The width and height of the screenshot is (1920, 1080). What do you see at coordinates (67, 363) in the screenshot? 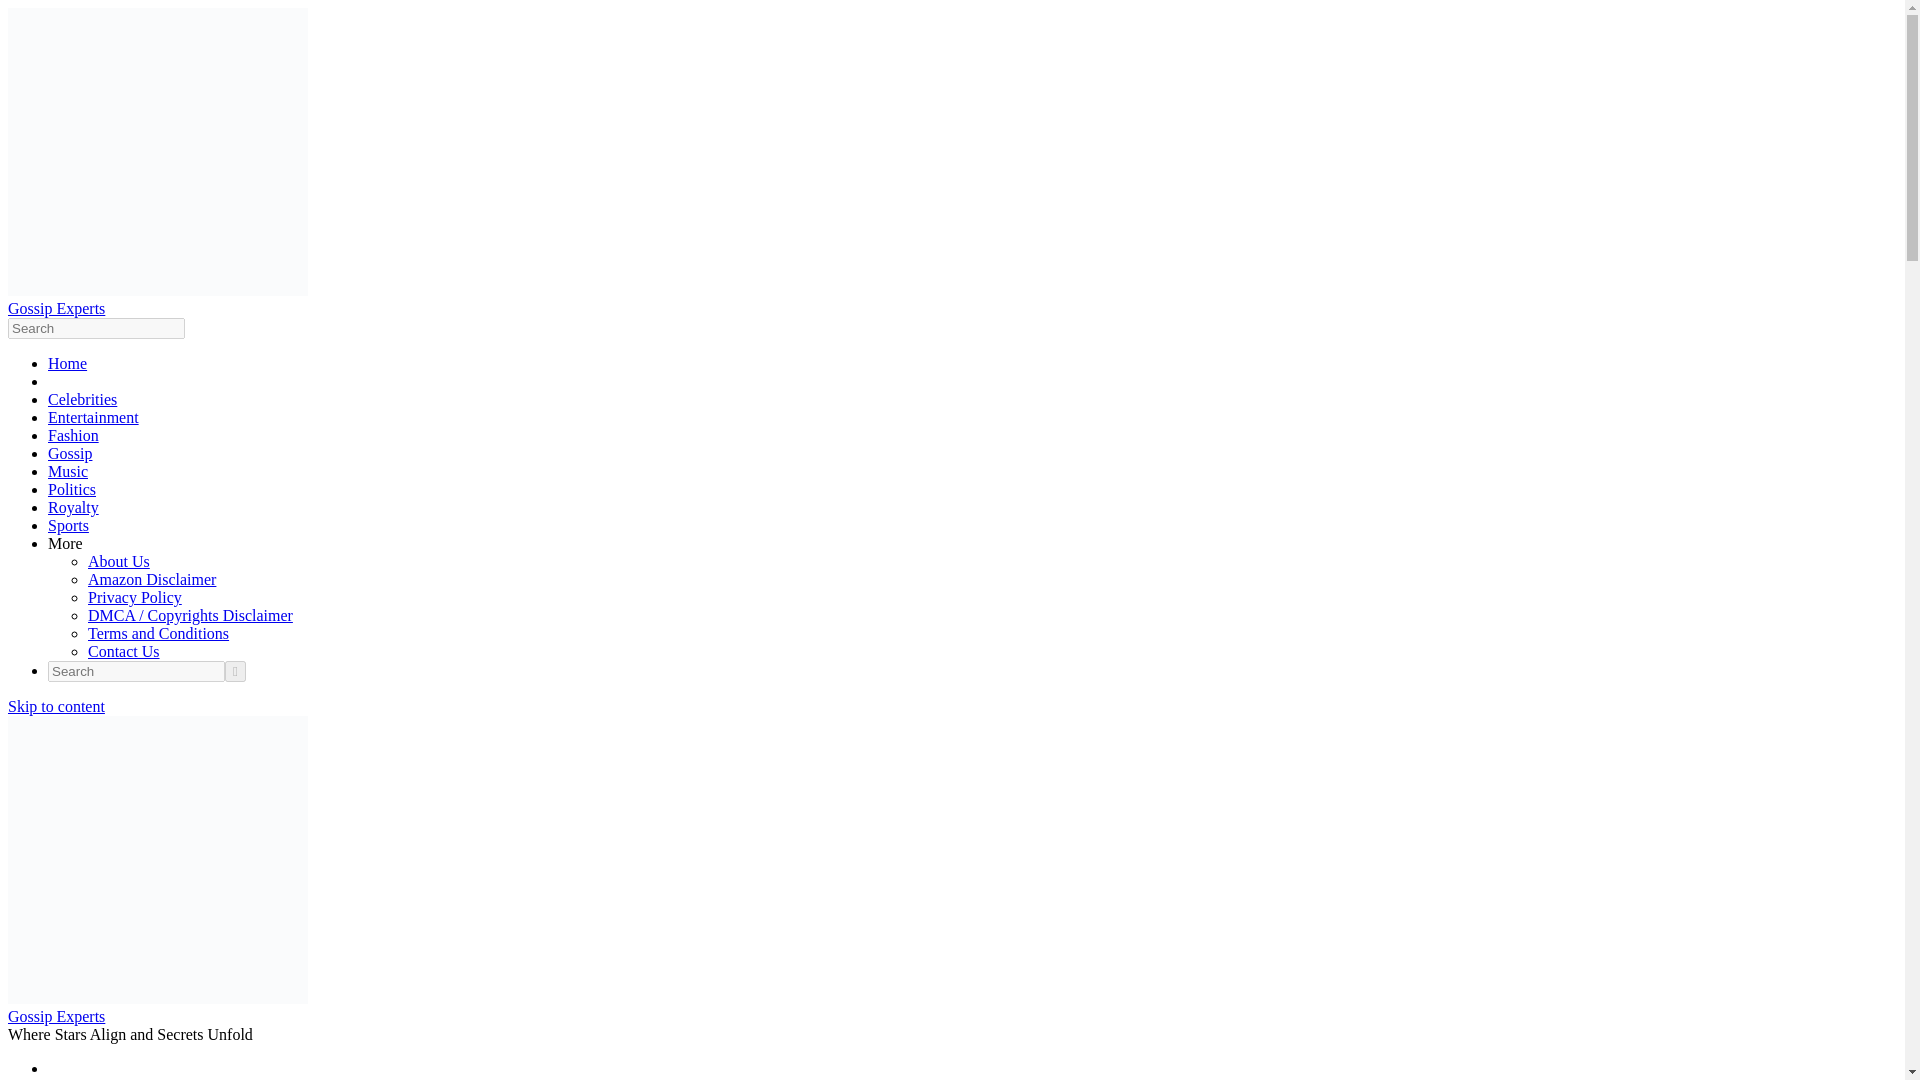
I see `Home` at bounding box center [67, 363].